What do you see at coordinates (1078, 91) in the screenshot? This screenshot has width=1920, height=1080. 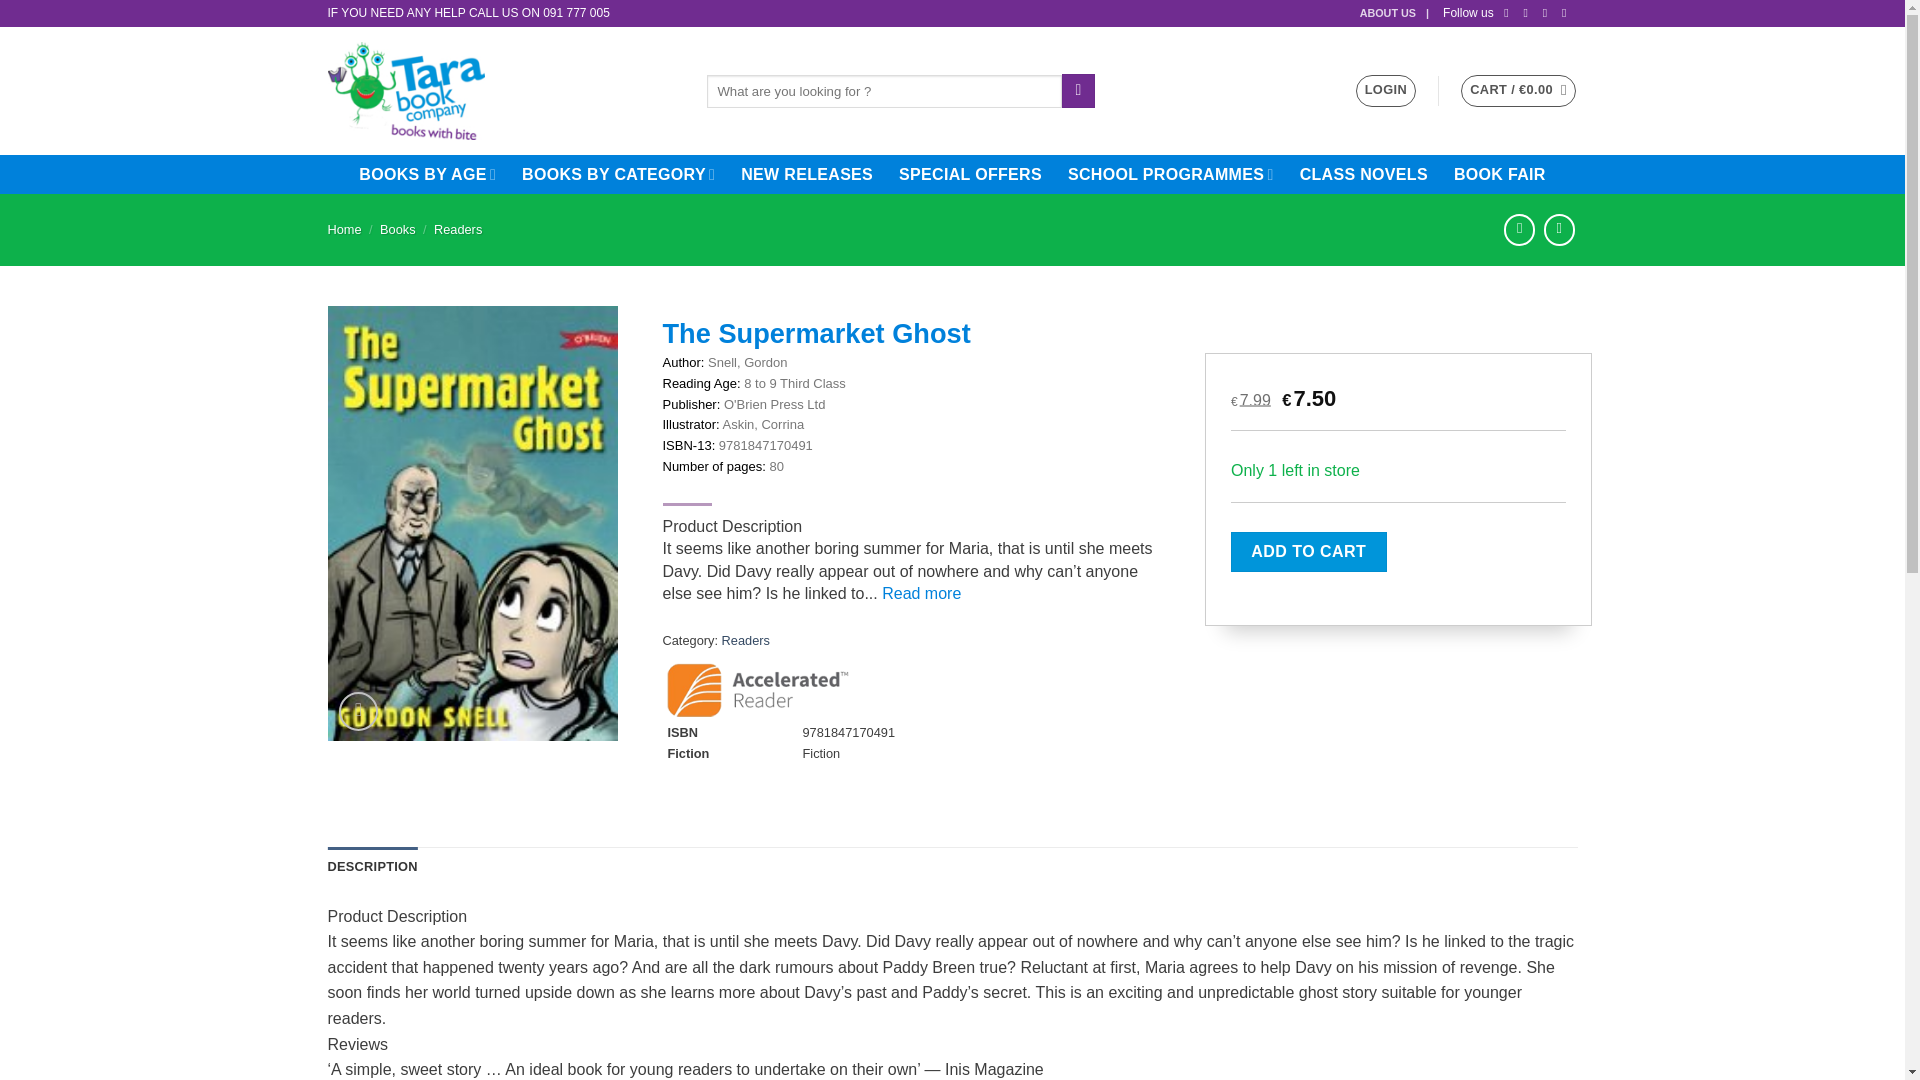 I see `Search` at bounding box center [1078, 91].